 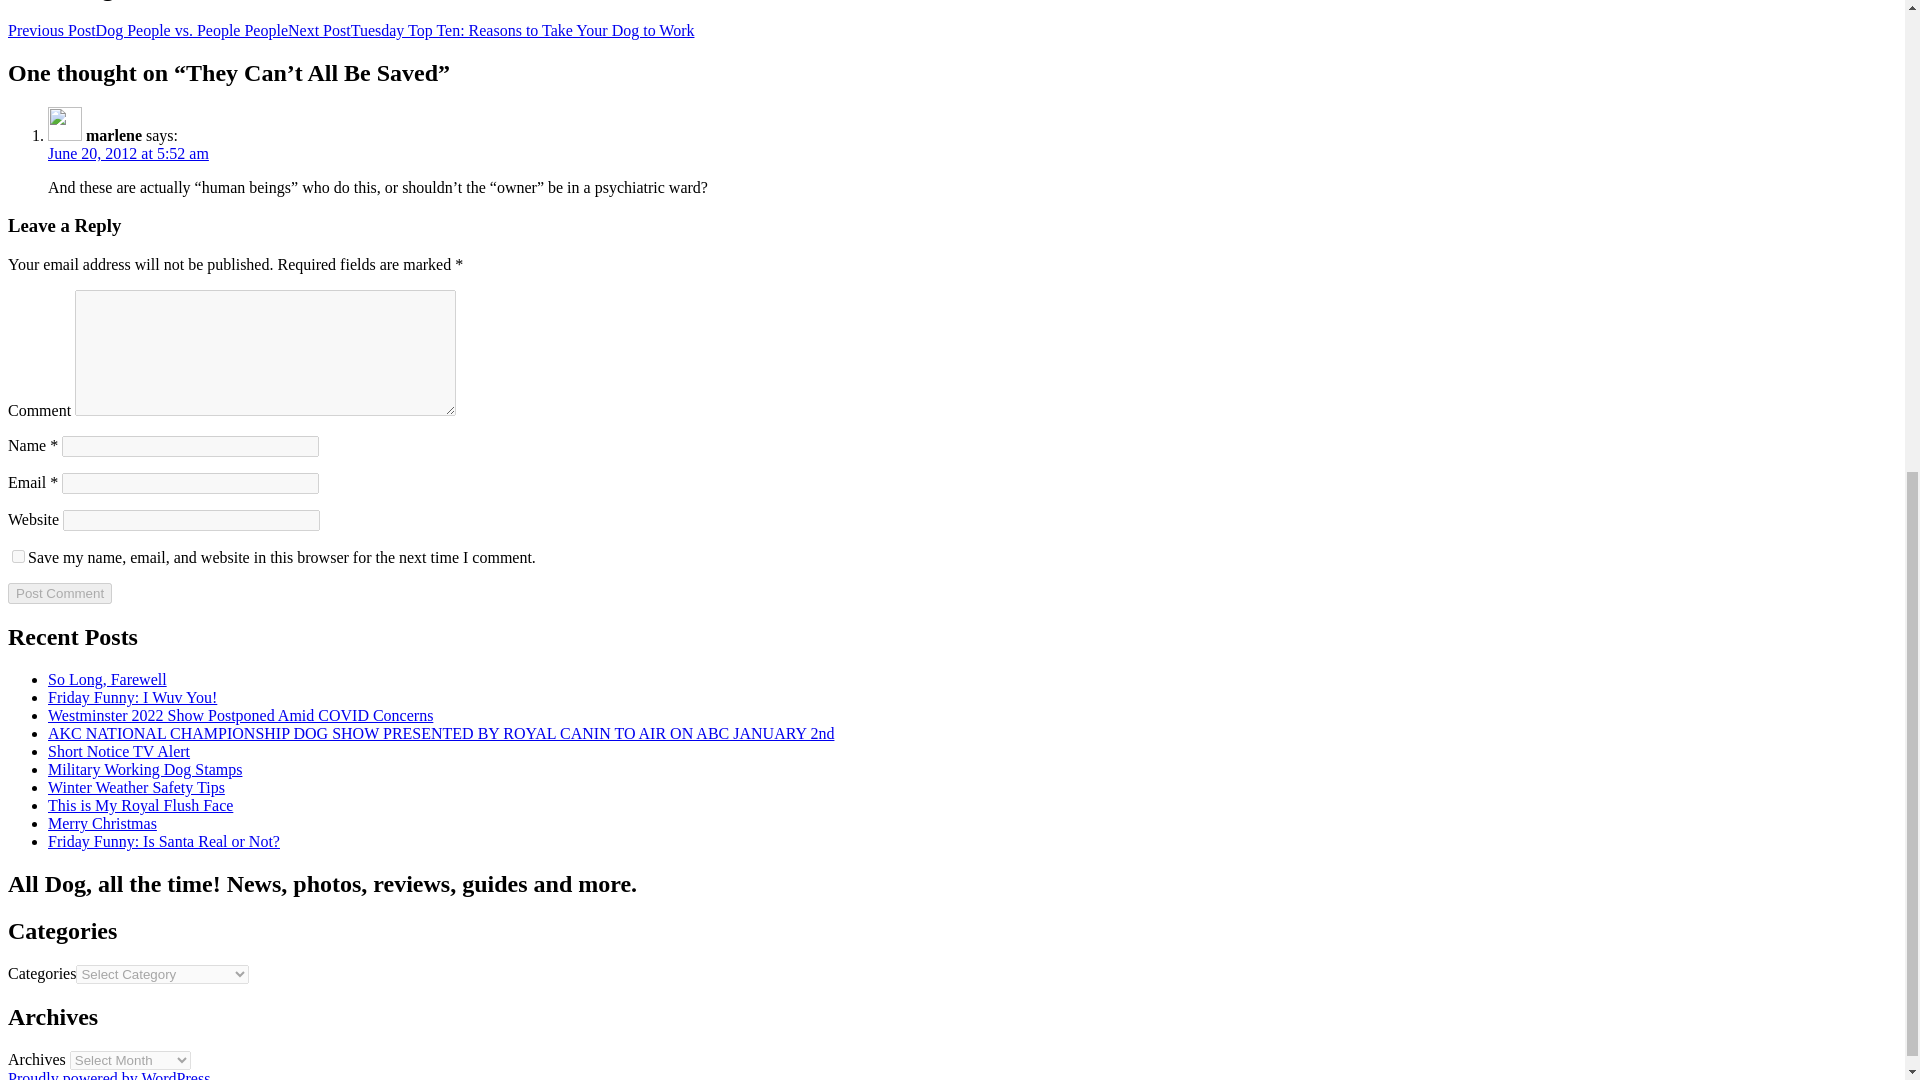 I want to click on So Long, Farewell, so click(x=108, y=678).